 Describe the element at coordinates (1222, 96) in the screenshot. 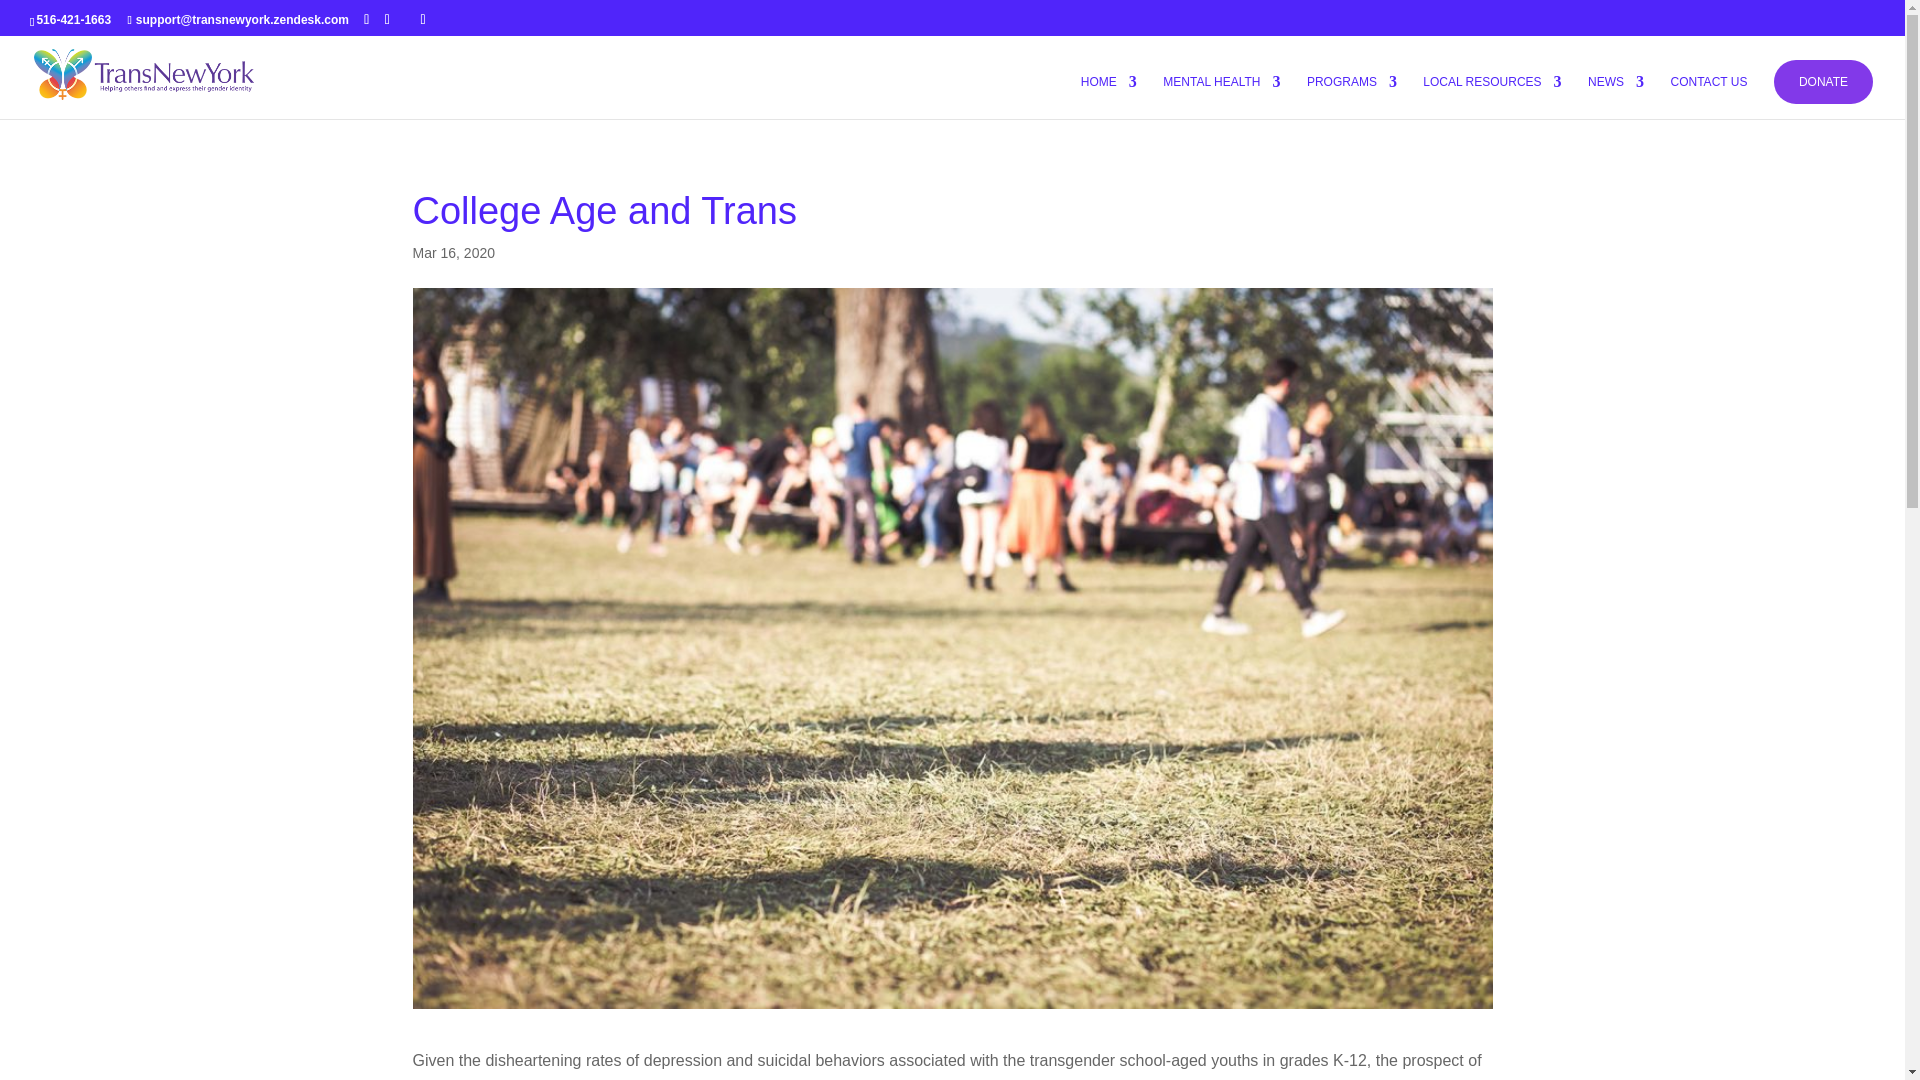

I see `MENTAL HEALTH` at that location.